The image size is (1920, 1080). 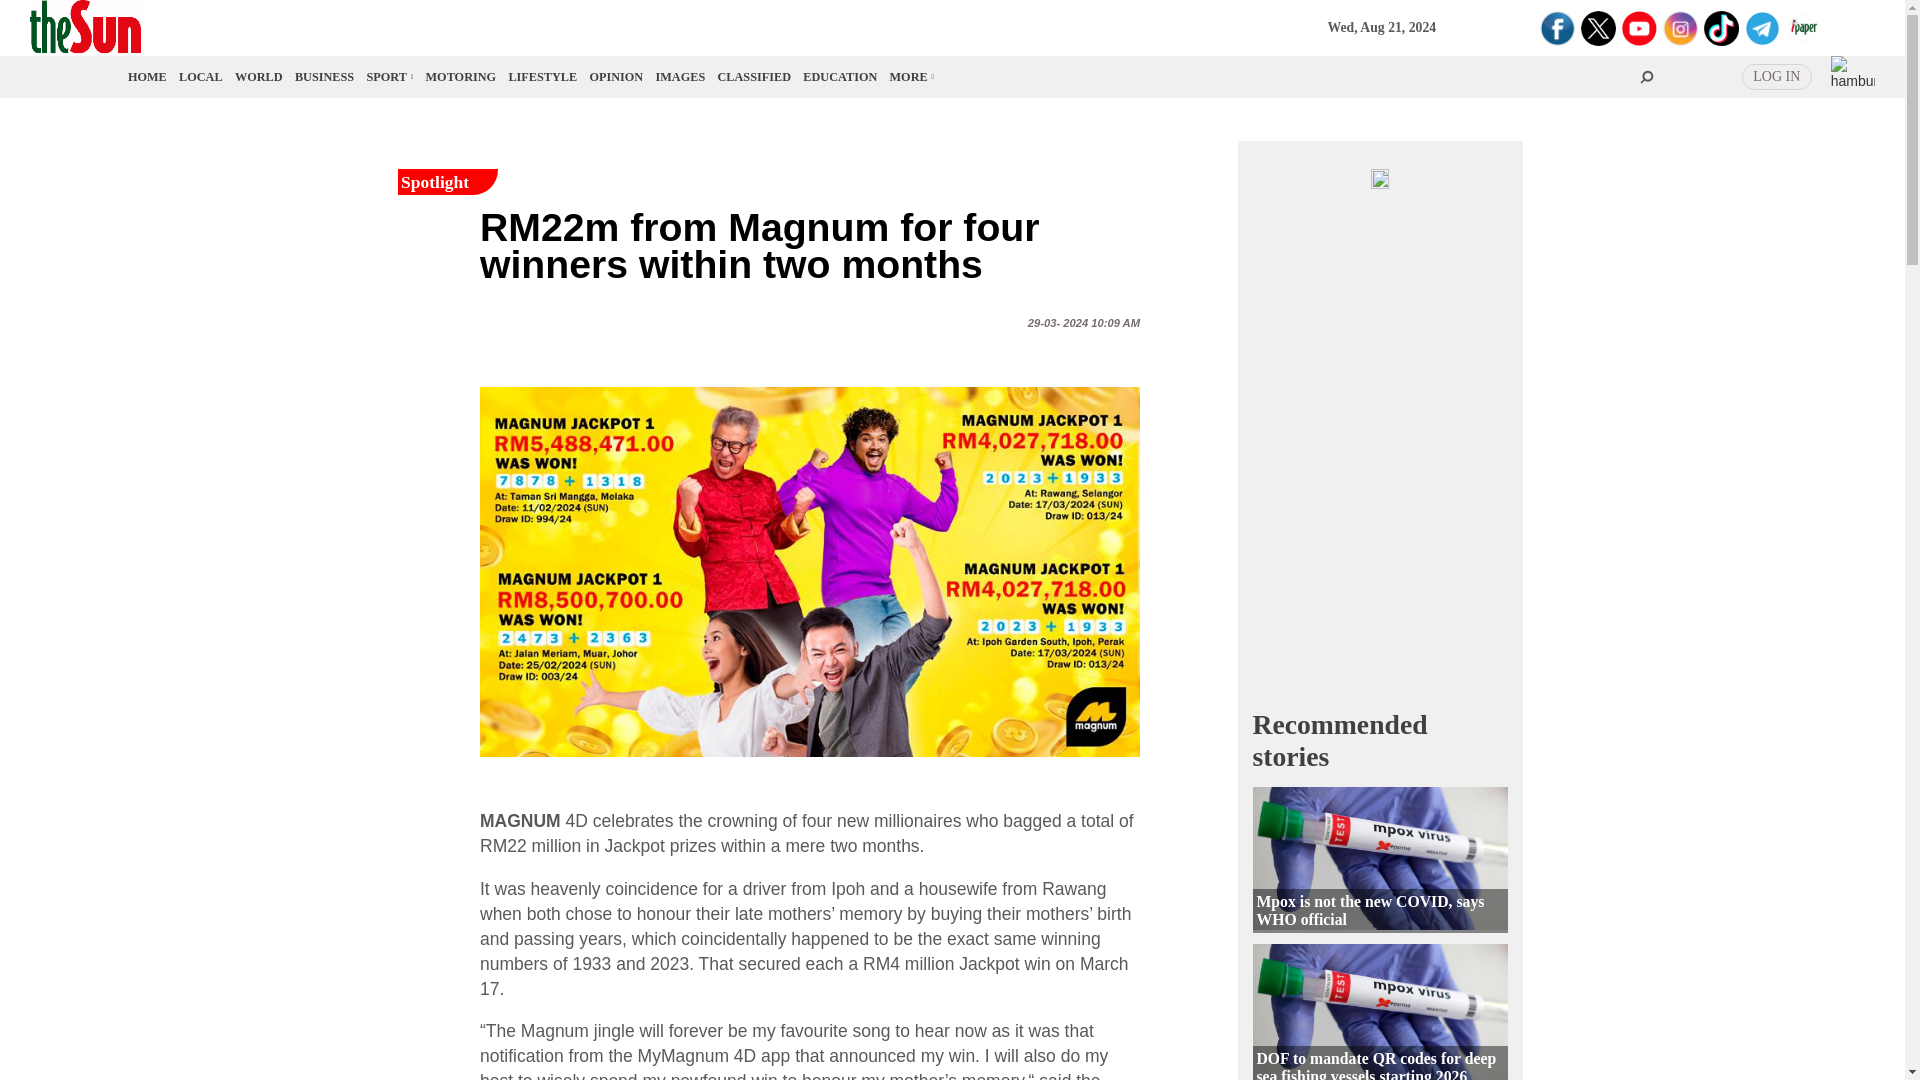 I want to click on WORLD, so click(x=258, y=76).